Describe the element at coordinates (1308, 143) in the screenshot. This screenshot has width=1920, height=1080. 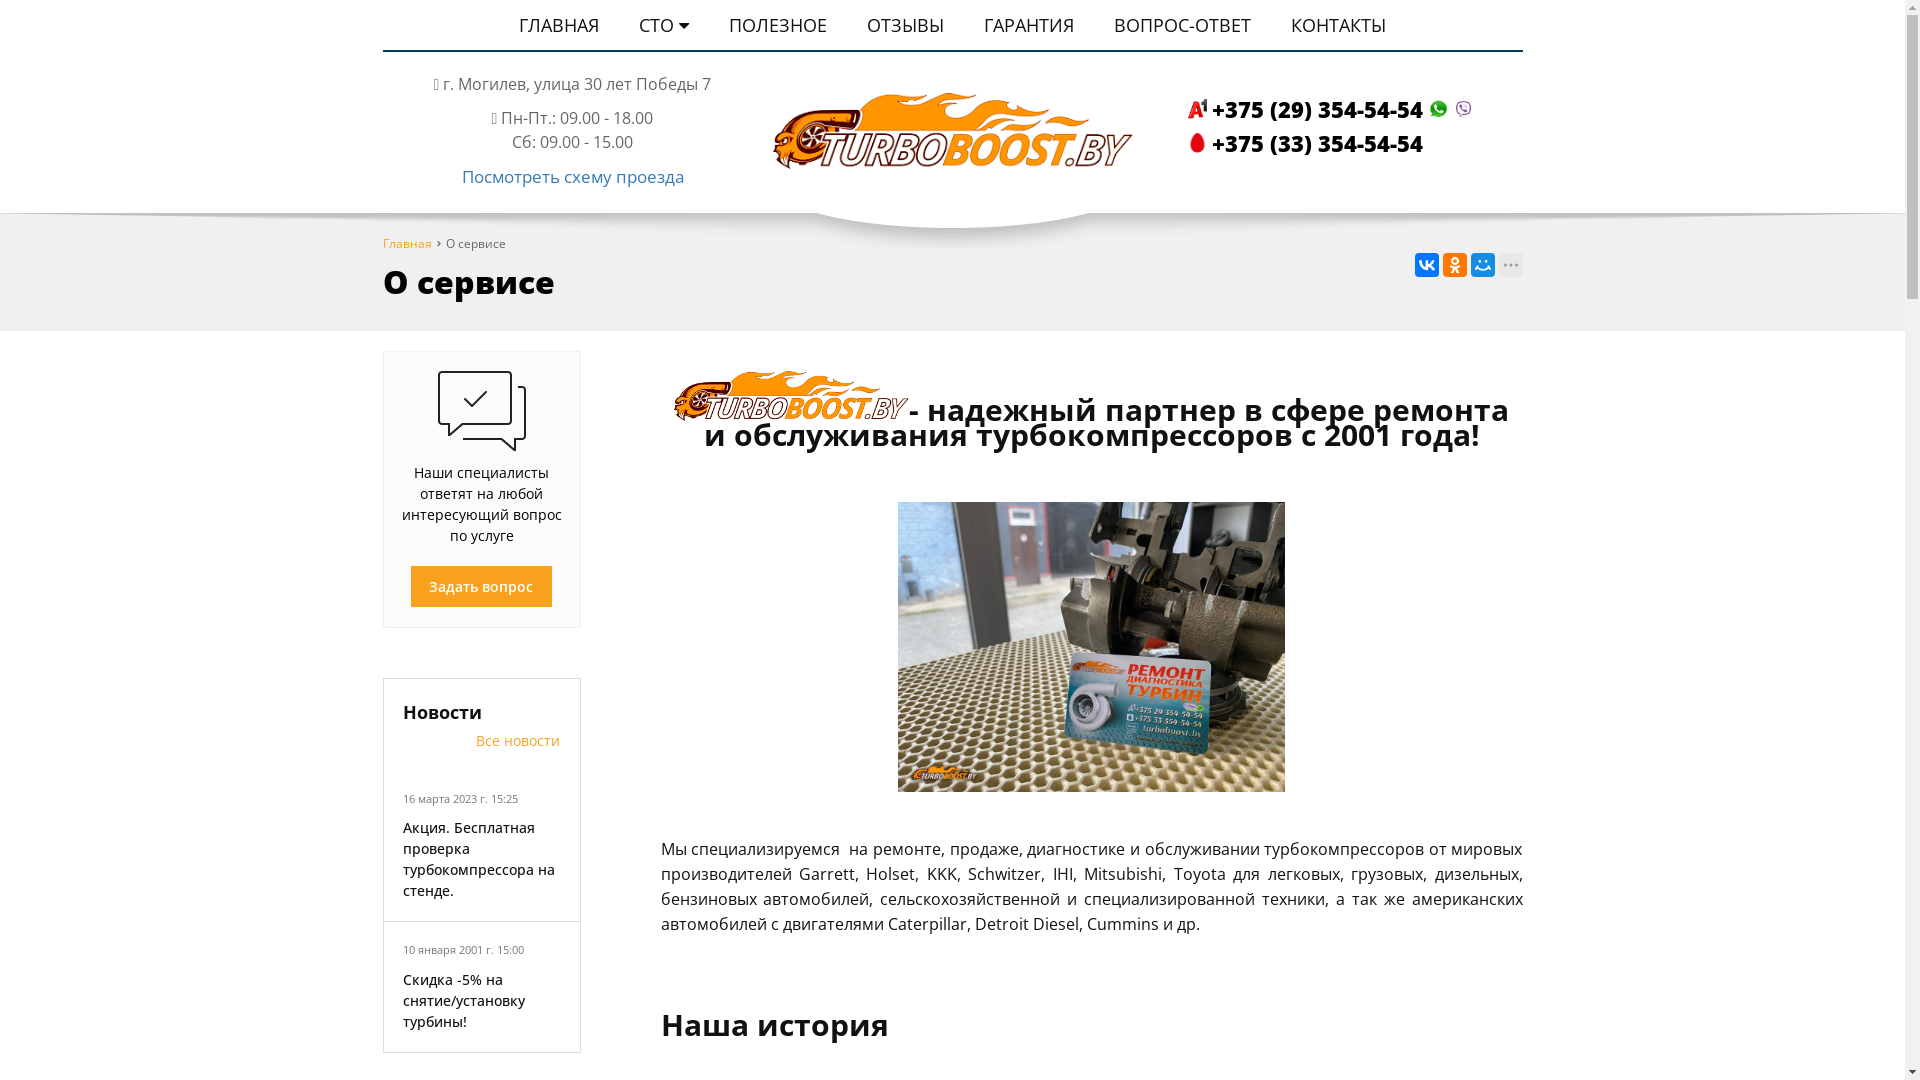
I see `+375 (33) 354-54-54` at that location.